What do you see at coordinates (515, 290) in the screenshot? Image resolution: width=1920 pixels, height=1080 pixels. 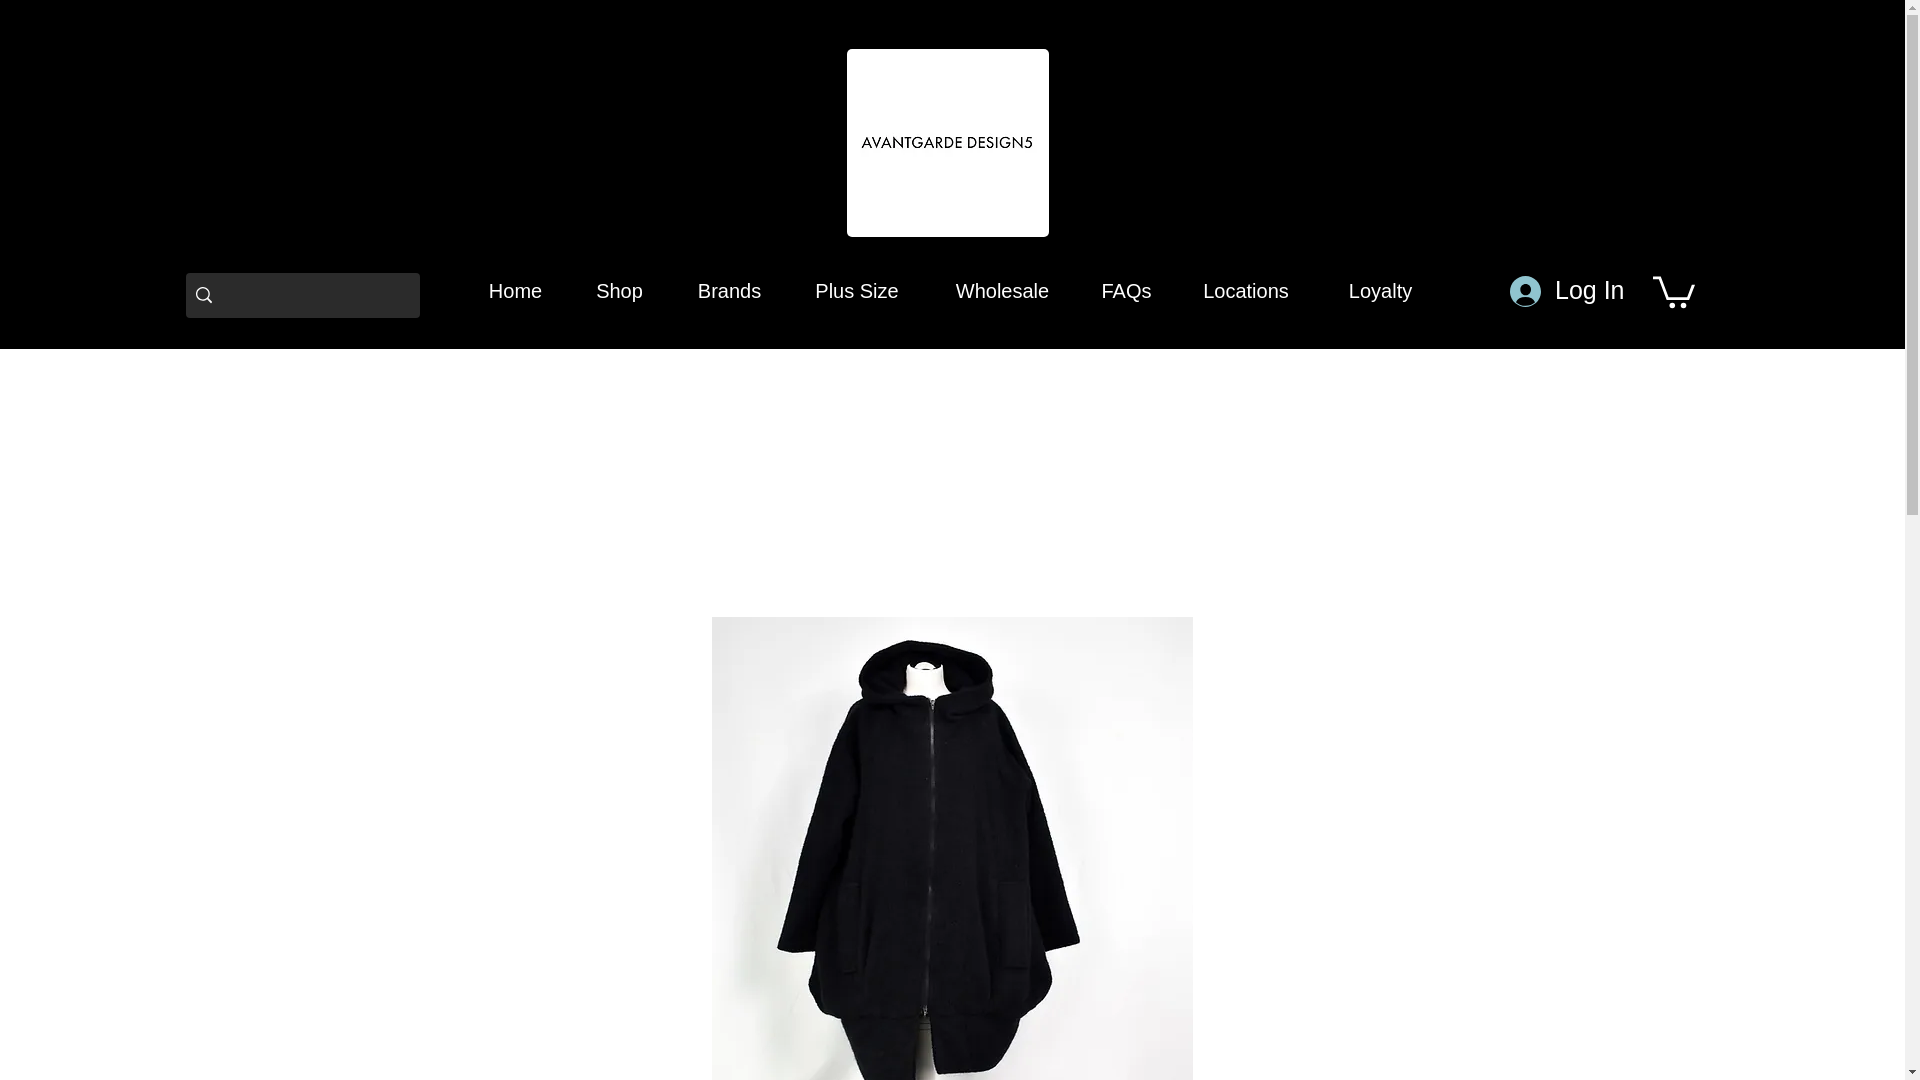 I see `Home` at bounding box center [515, 290].